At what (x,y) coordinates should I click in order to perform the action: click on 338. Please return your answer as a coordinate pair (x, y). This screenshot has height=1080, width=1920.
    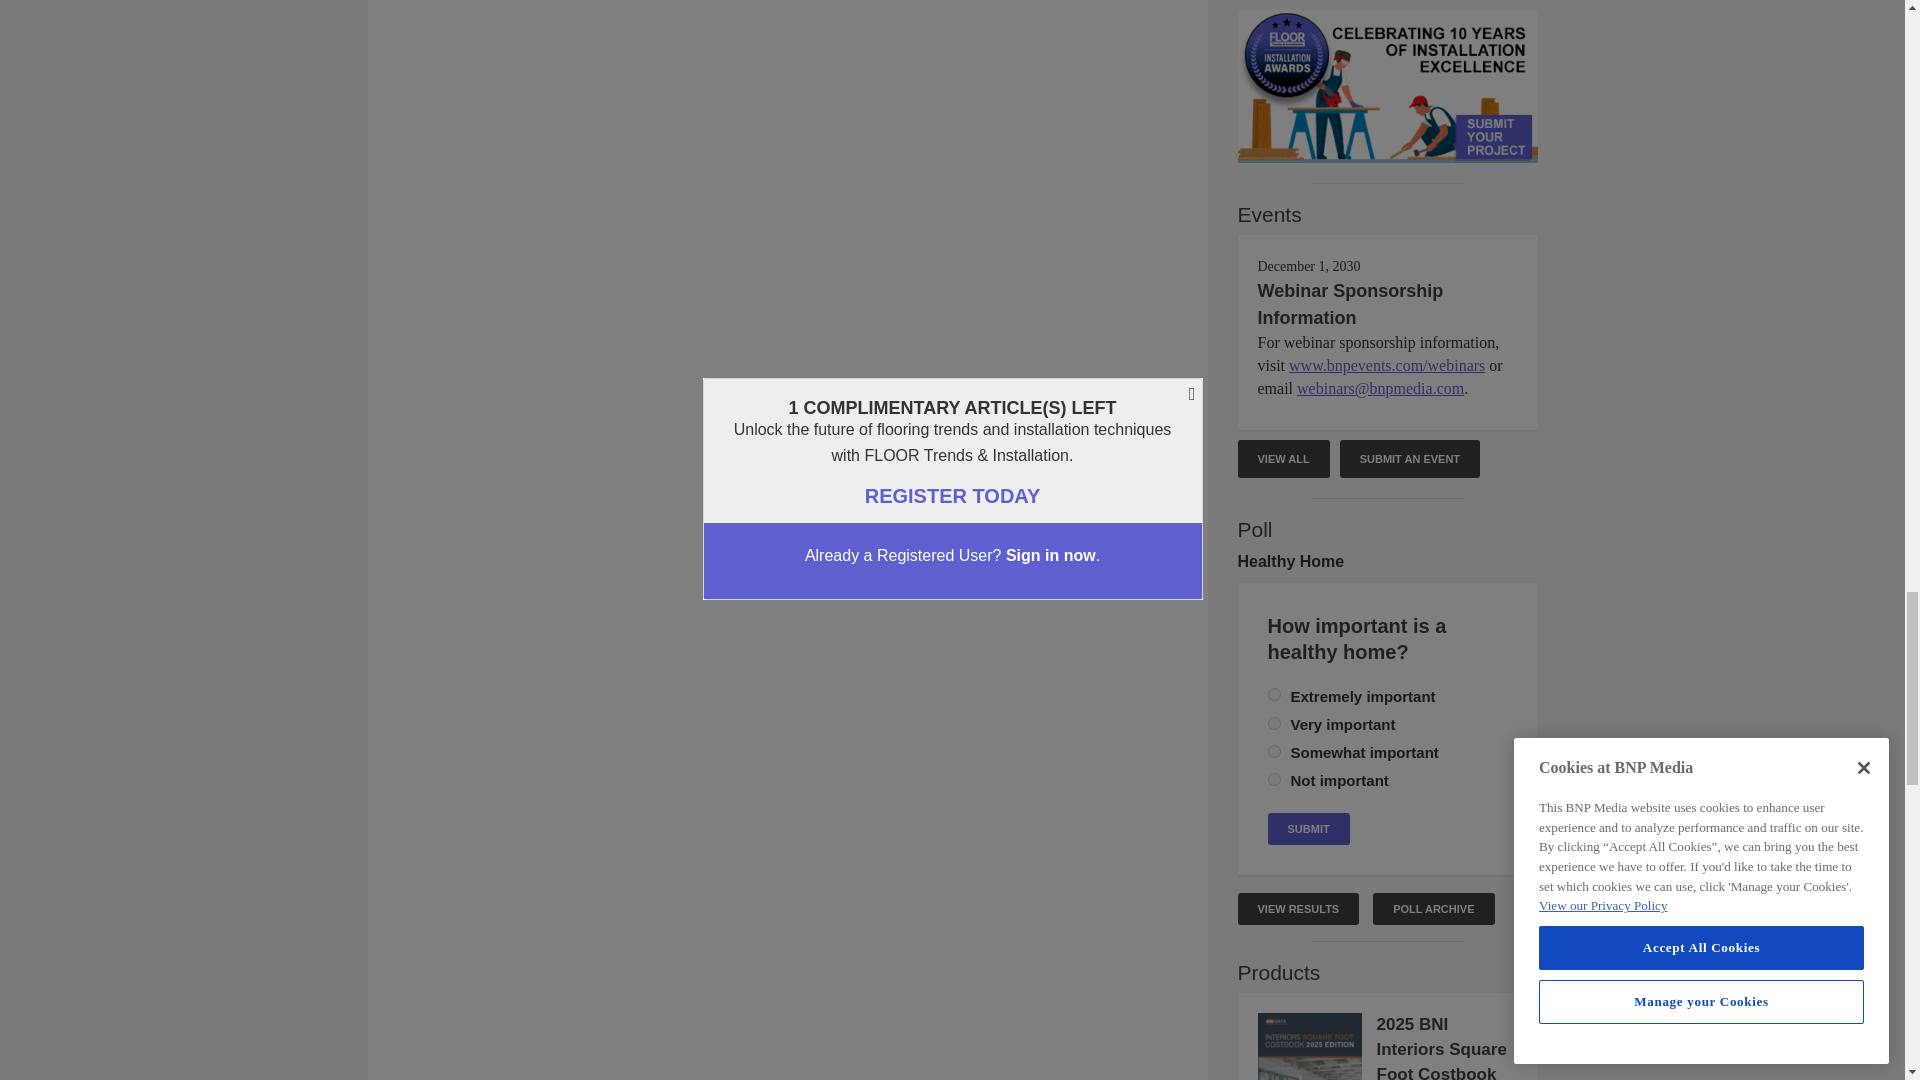
    Looking at the image, I should click on (1274, 694).